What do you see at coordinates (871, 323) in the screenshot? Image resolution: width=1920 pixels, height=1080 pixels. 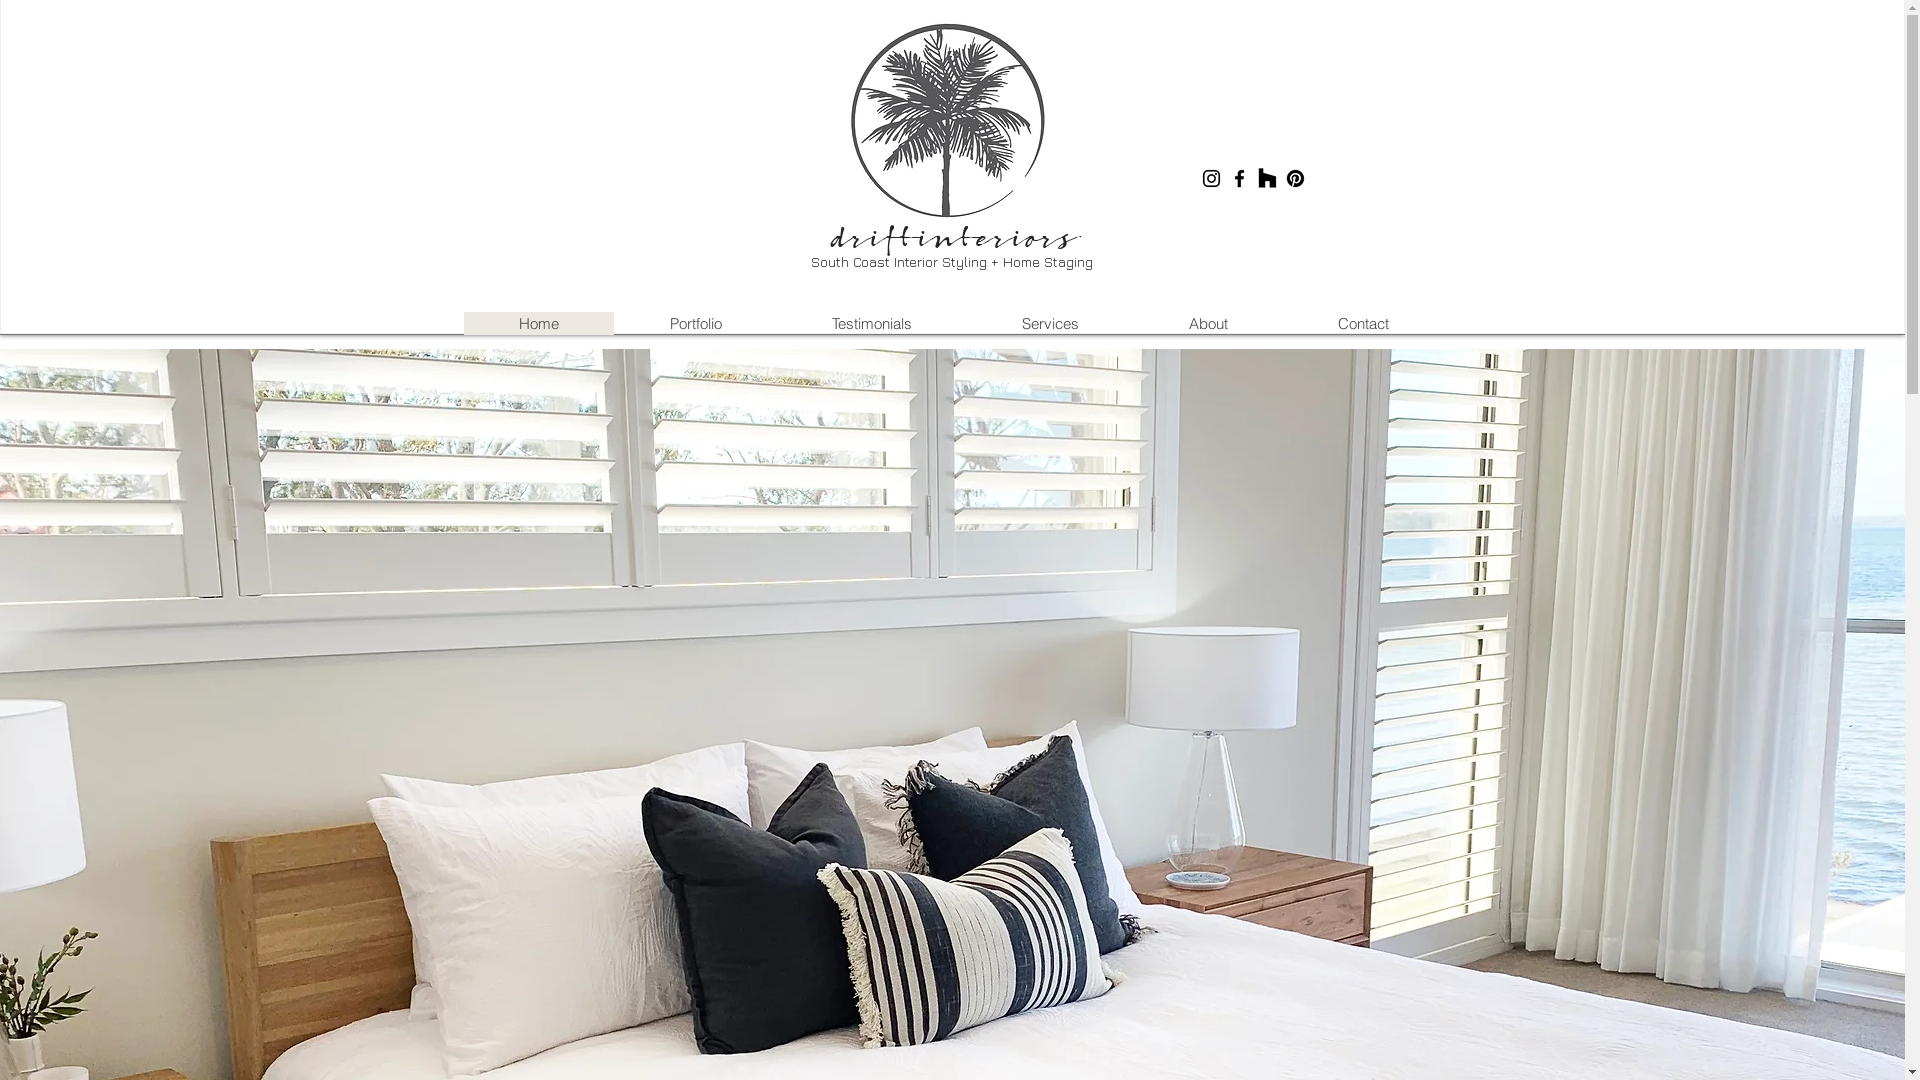 I see `Testimonials` at bounding box center [871, 323].